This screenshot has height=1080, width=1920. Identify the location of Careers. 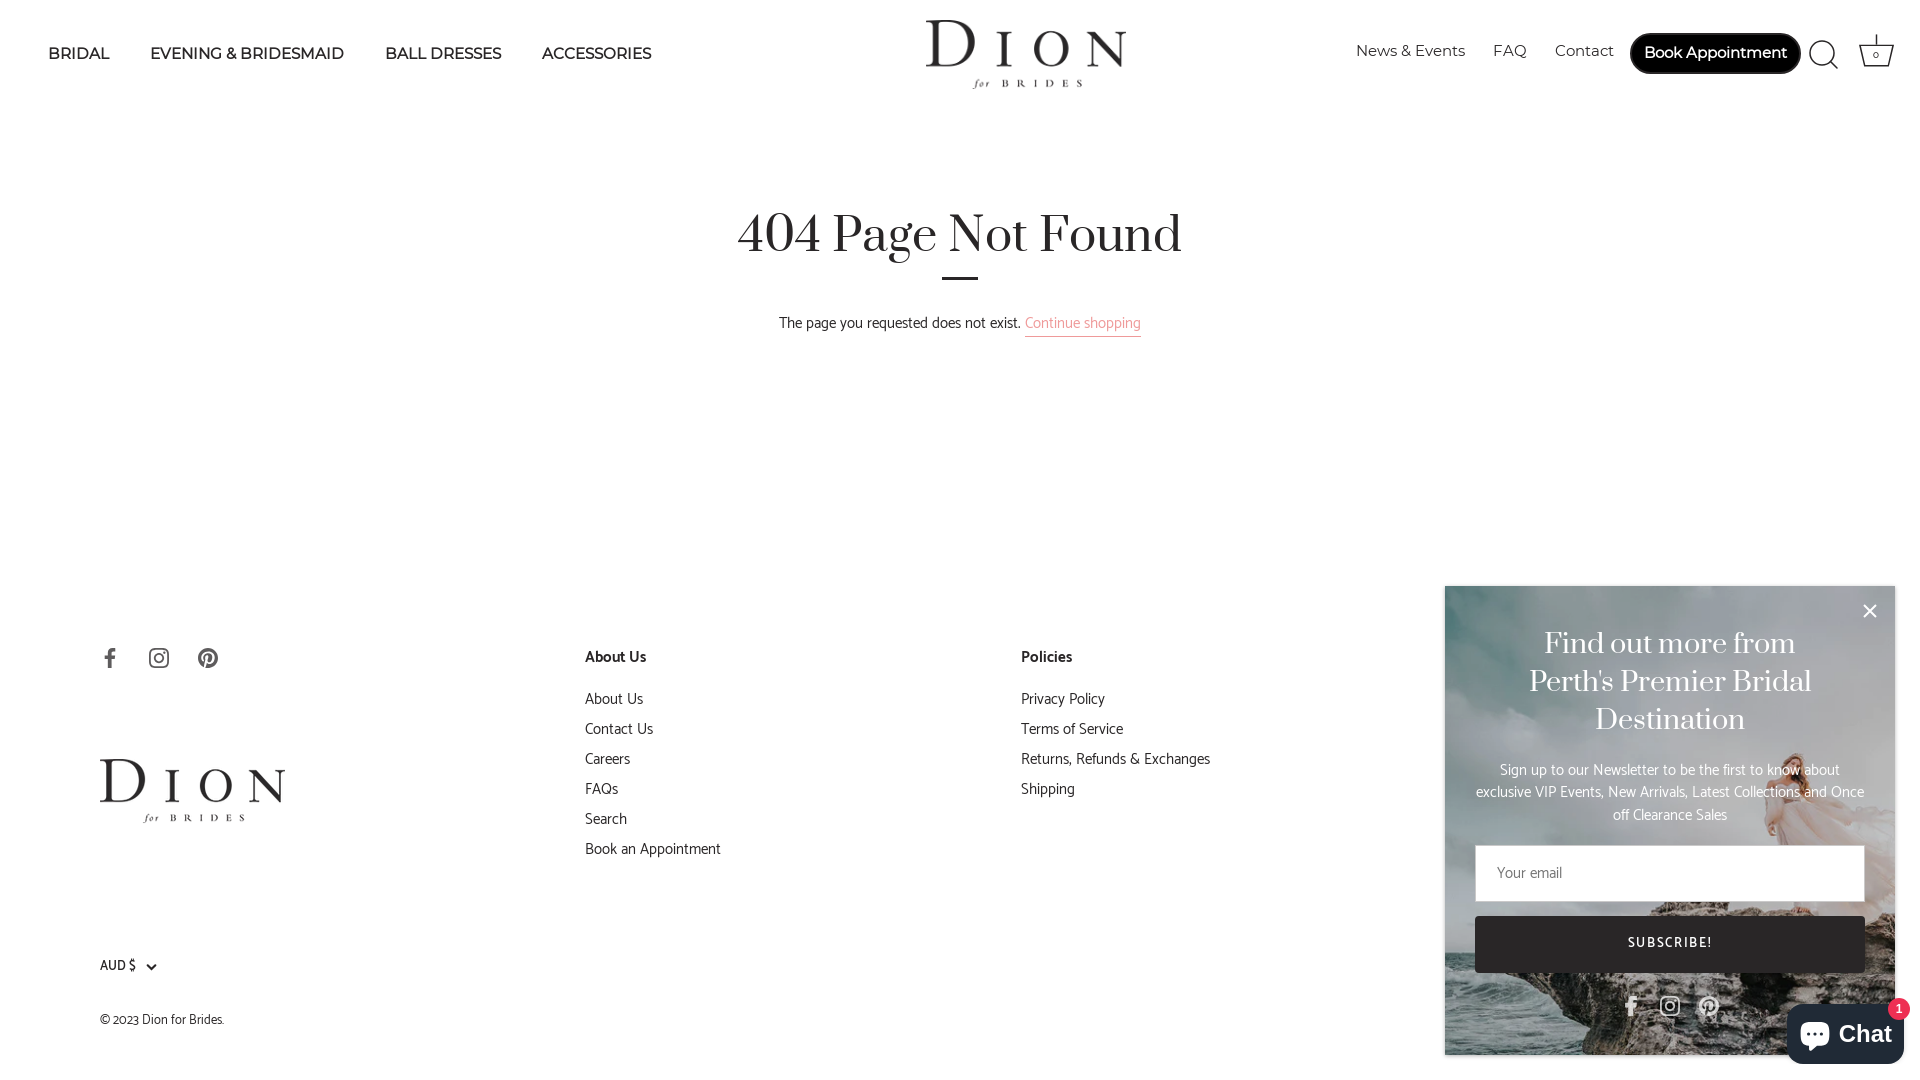
(608, 760).